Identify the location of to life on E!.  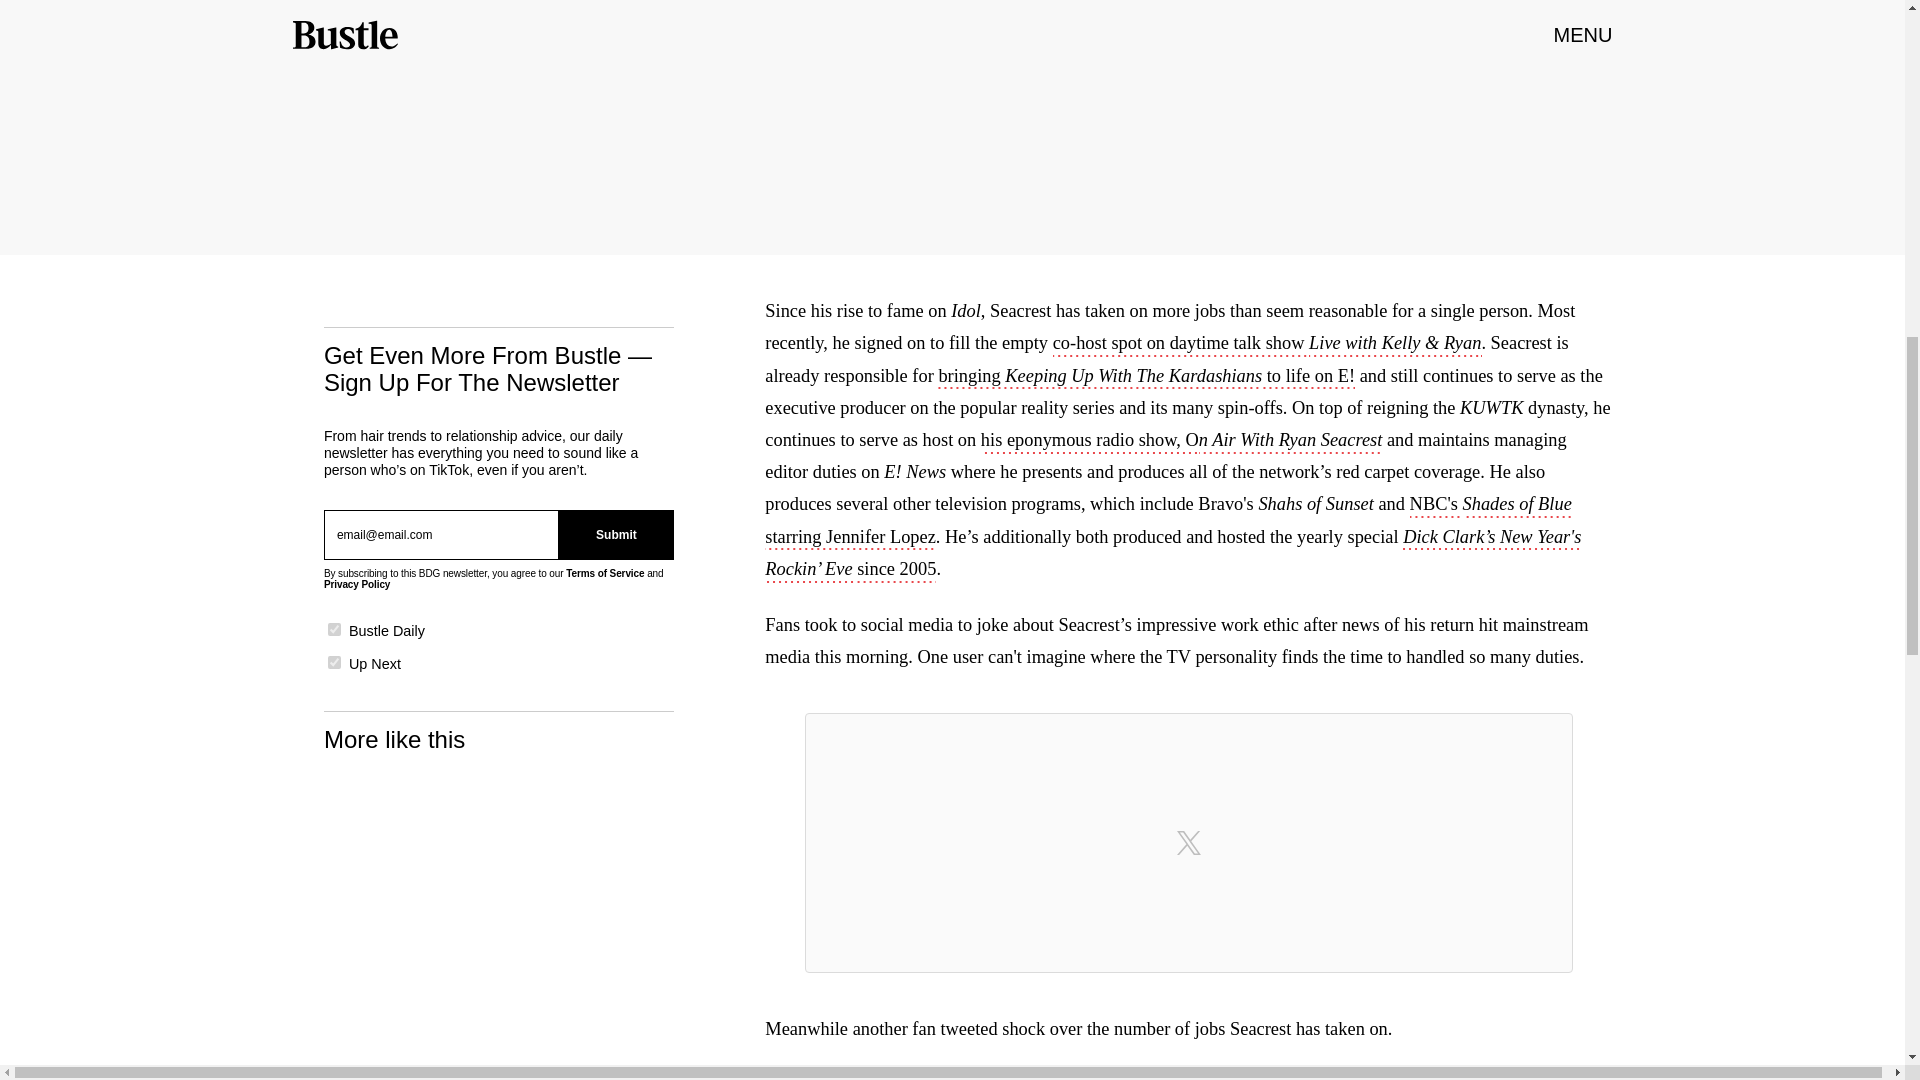
(1308, 378).